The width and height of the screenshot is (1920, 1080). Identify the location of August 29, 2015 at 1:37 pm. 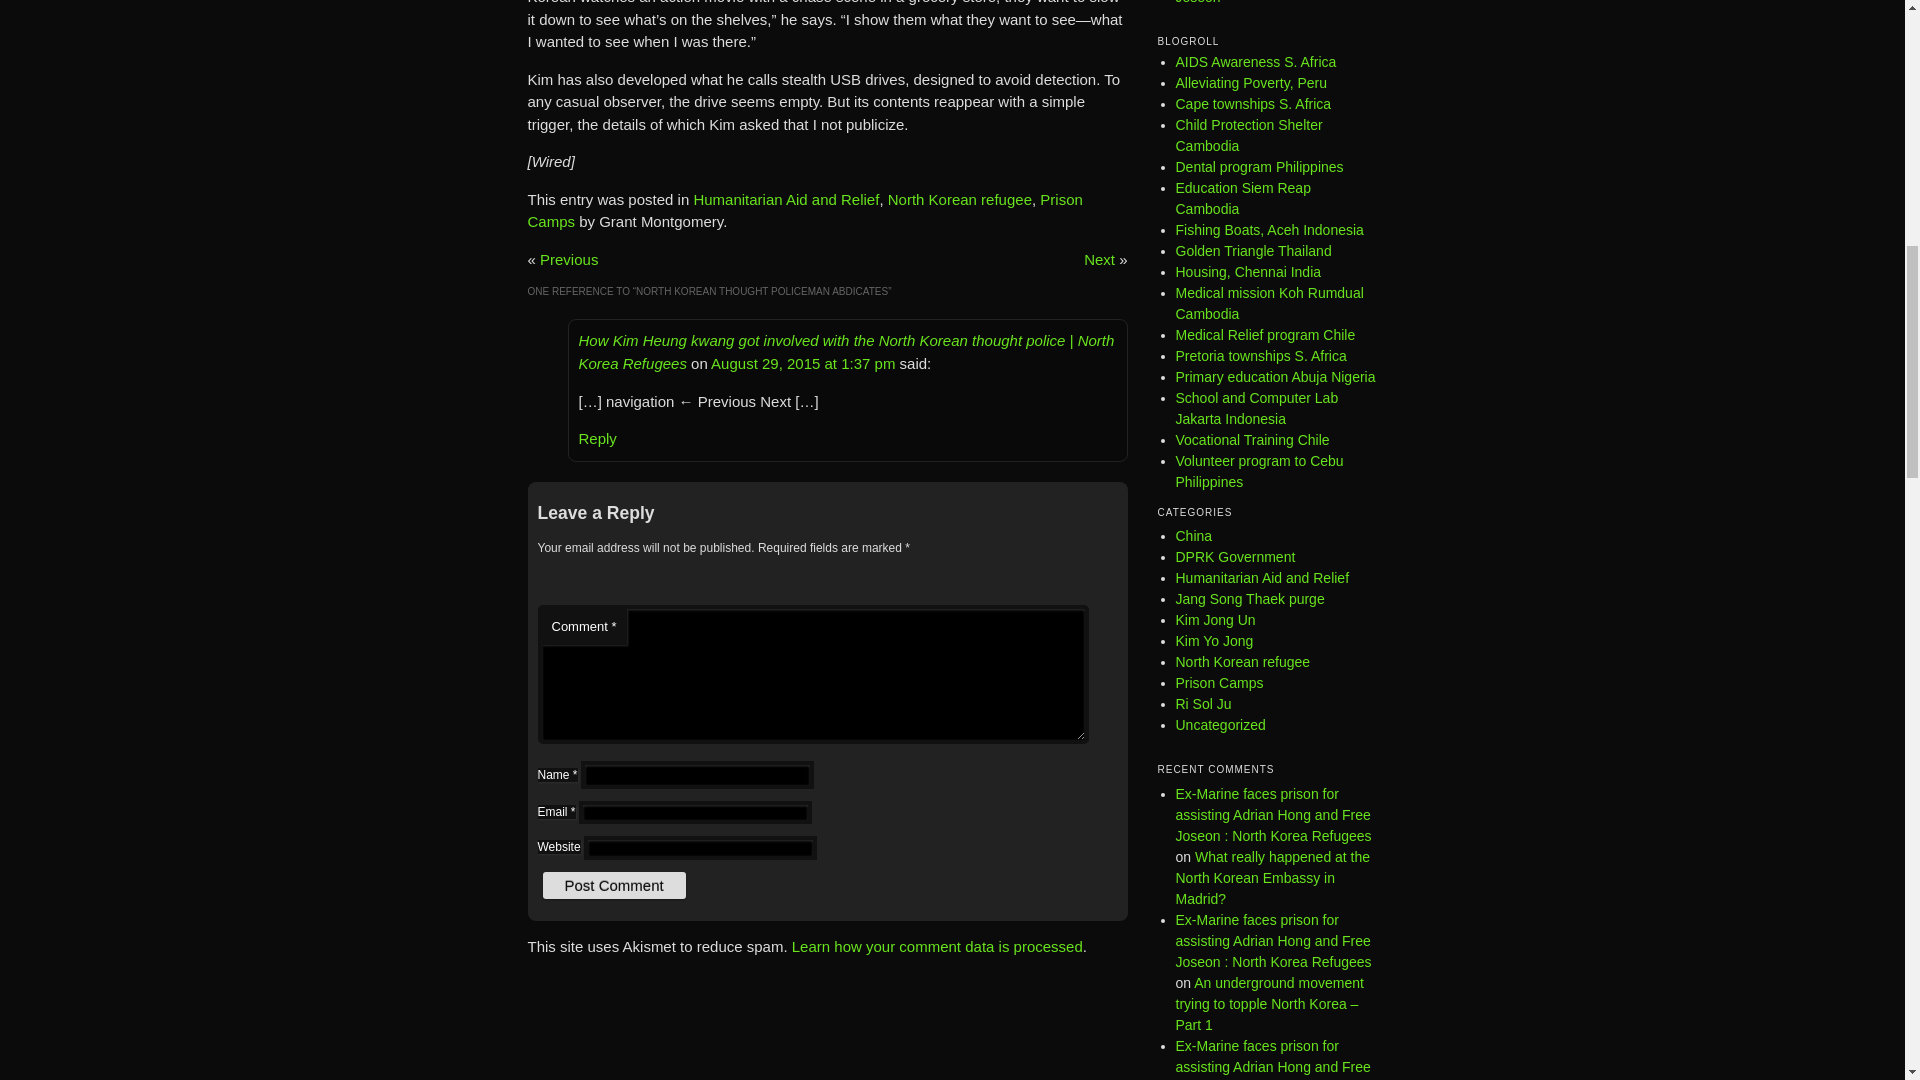
(802, 363).